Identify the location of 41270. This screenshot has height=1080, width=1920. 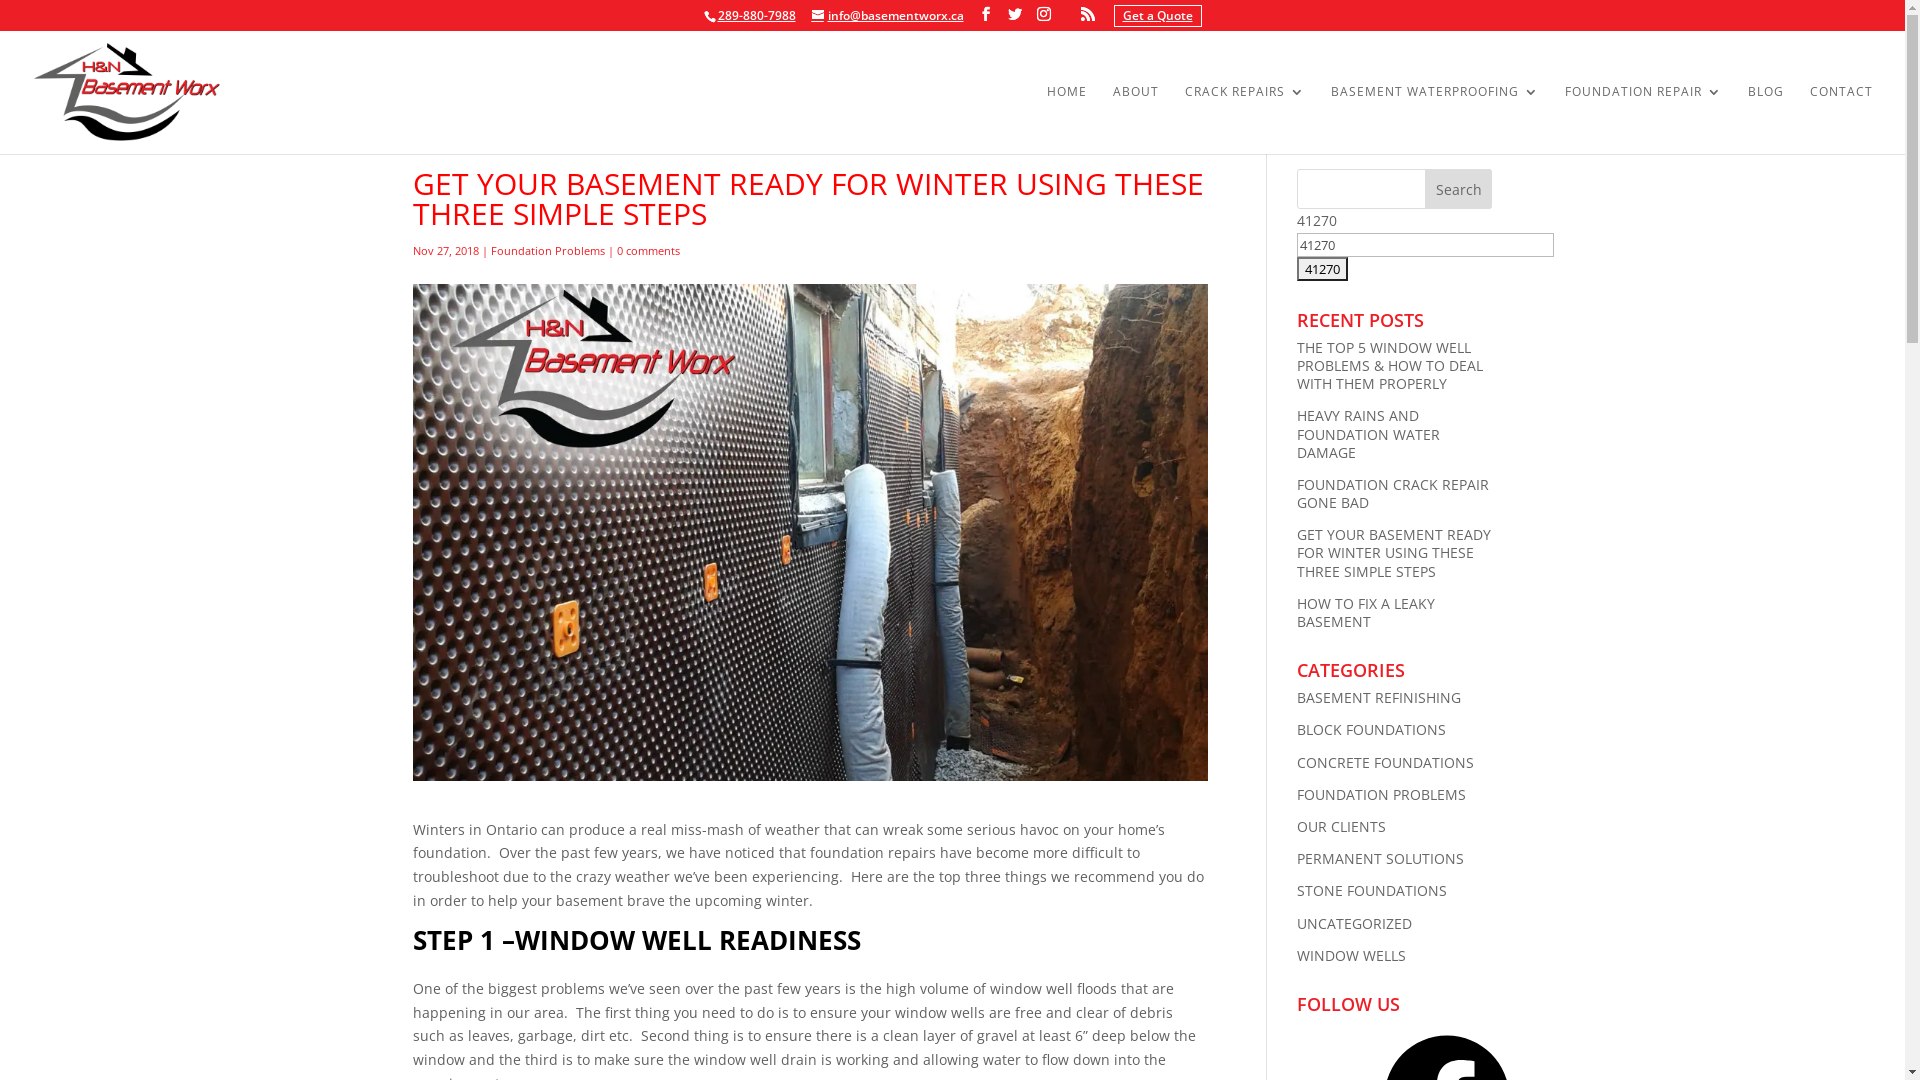
(1322, 269).